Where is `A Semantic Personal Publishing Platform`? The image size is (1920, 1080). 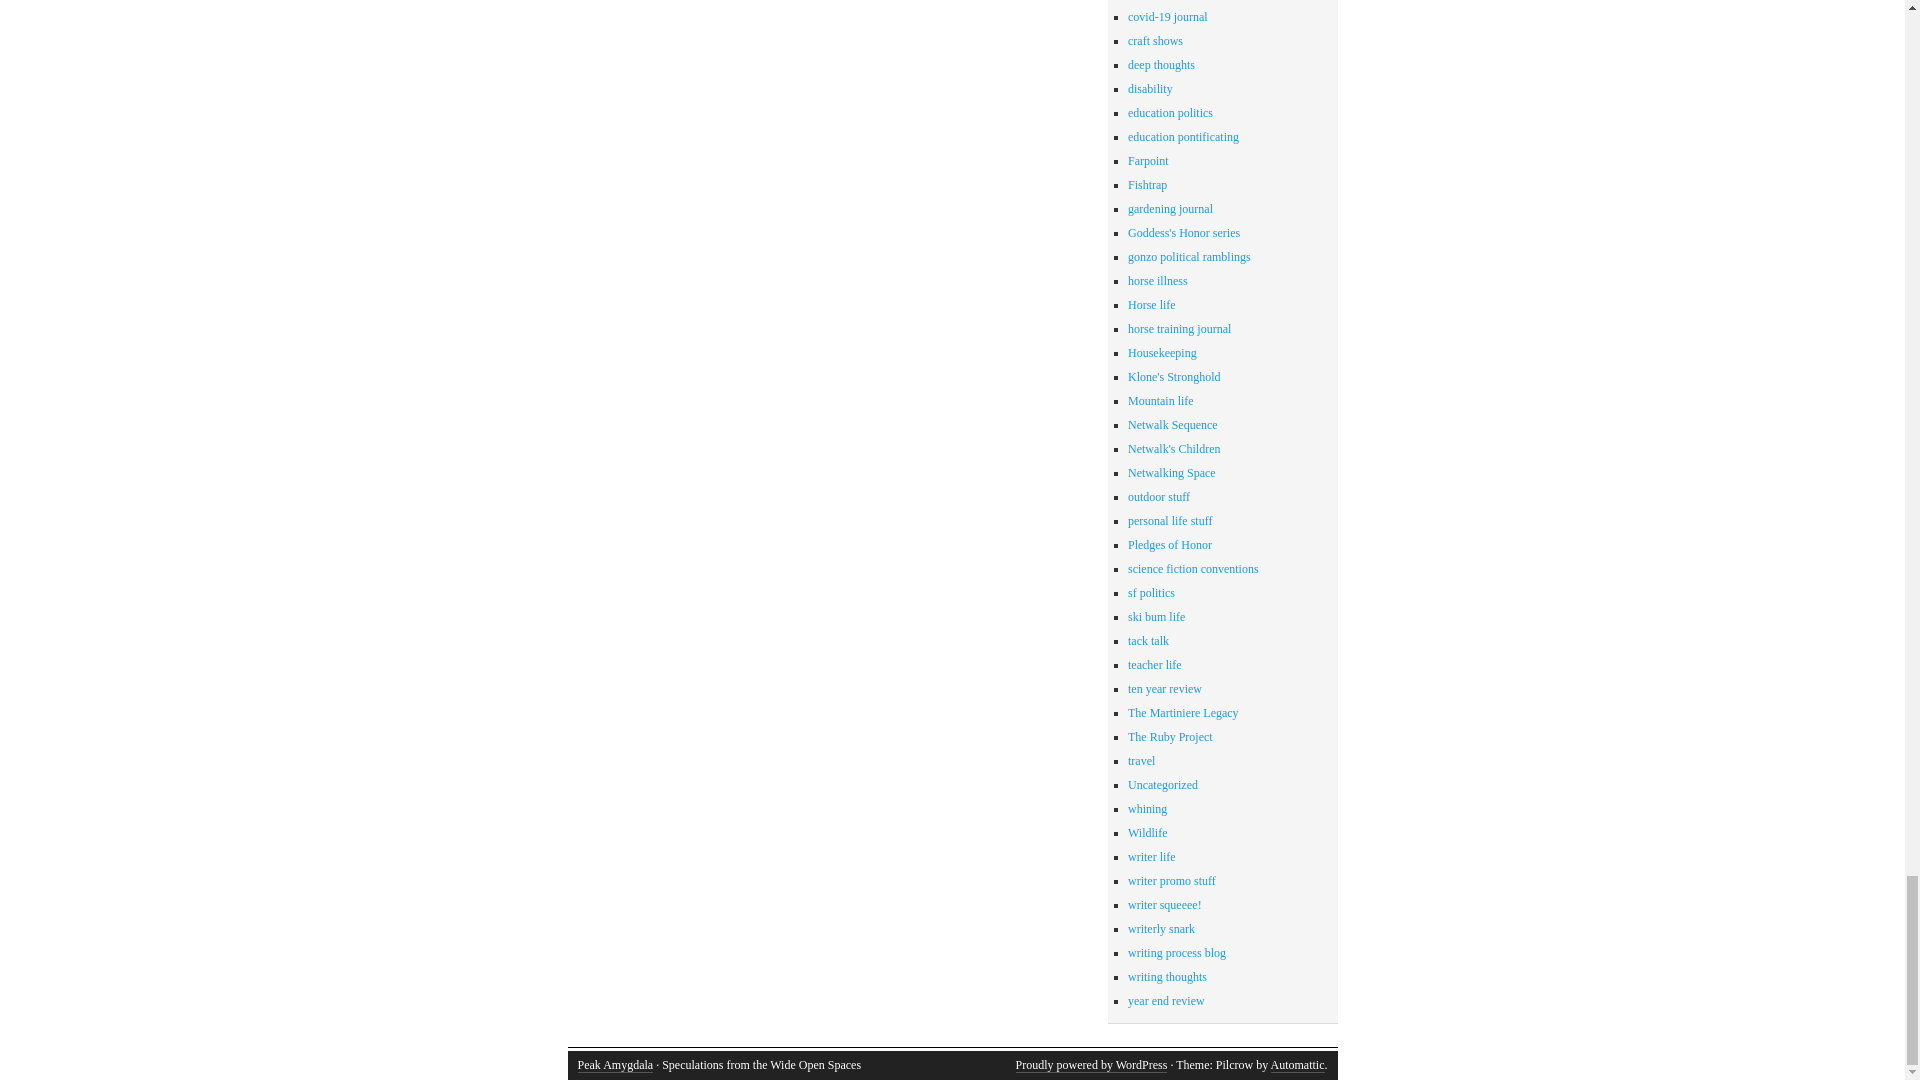 A Semantic Personal Publishing Platform is located at coordinates (1091, 1066).